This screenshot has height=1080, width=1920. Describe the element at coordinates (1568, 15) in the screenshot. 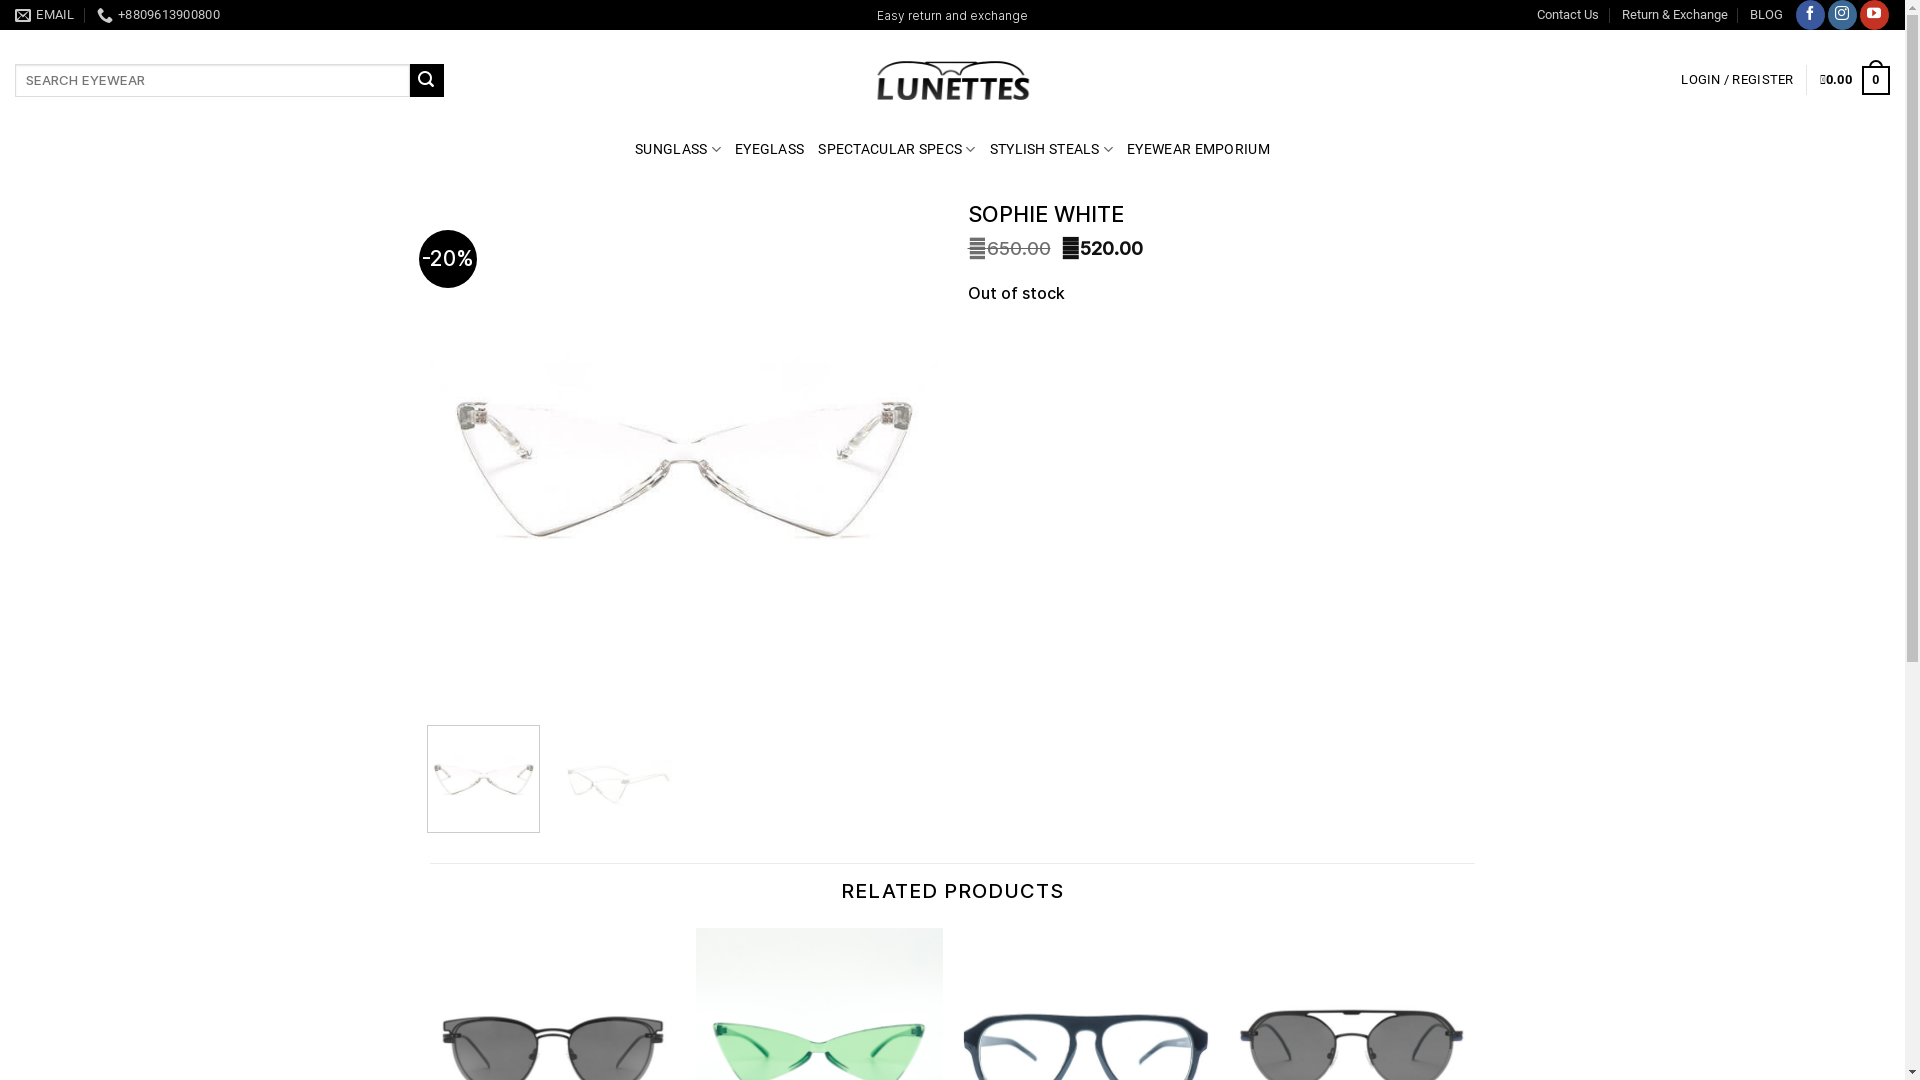

I see `Contact Us` at that location.